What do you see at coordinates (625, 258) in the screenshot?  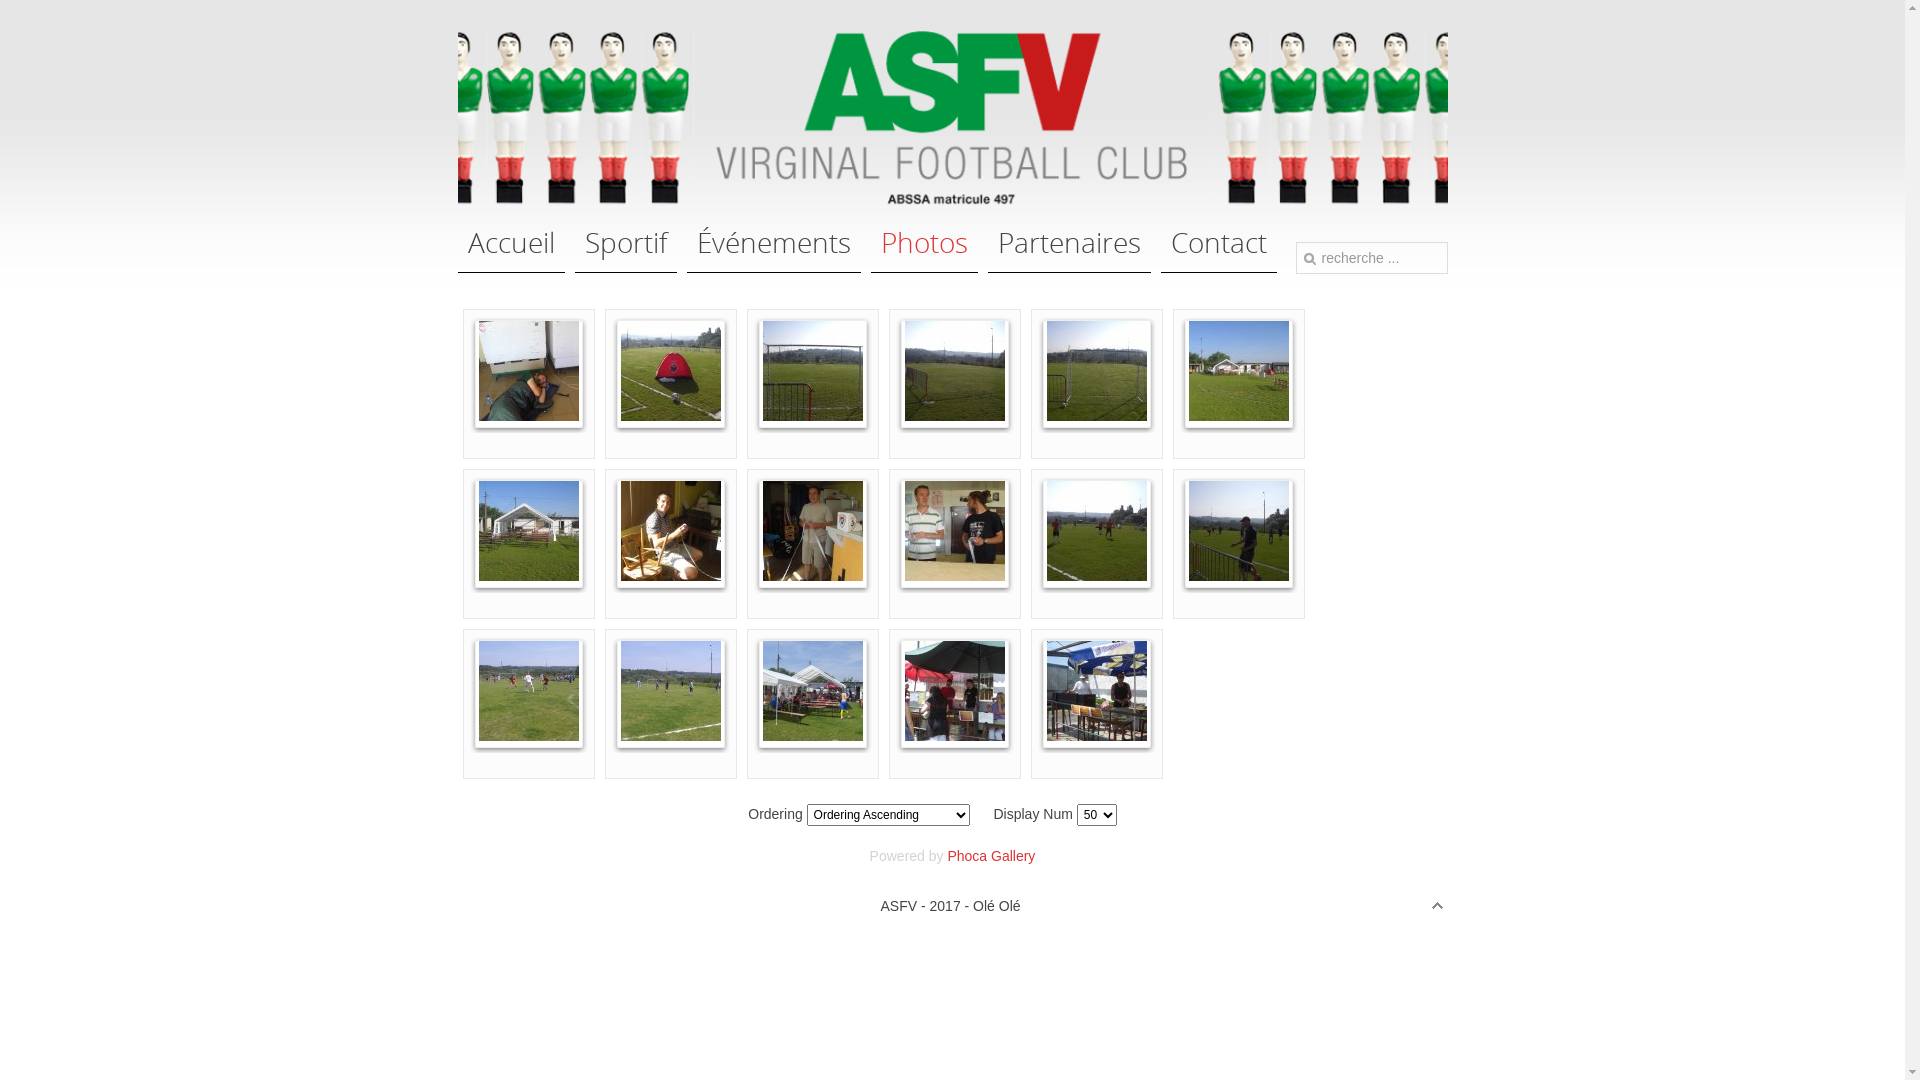 I see `Sportif` at bounding box center [625, 258].